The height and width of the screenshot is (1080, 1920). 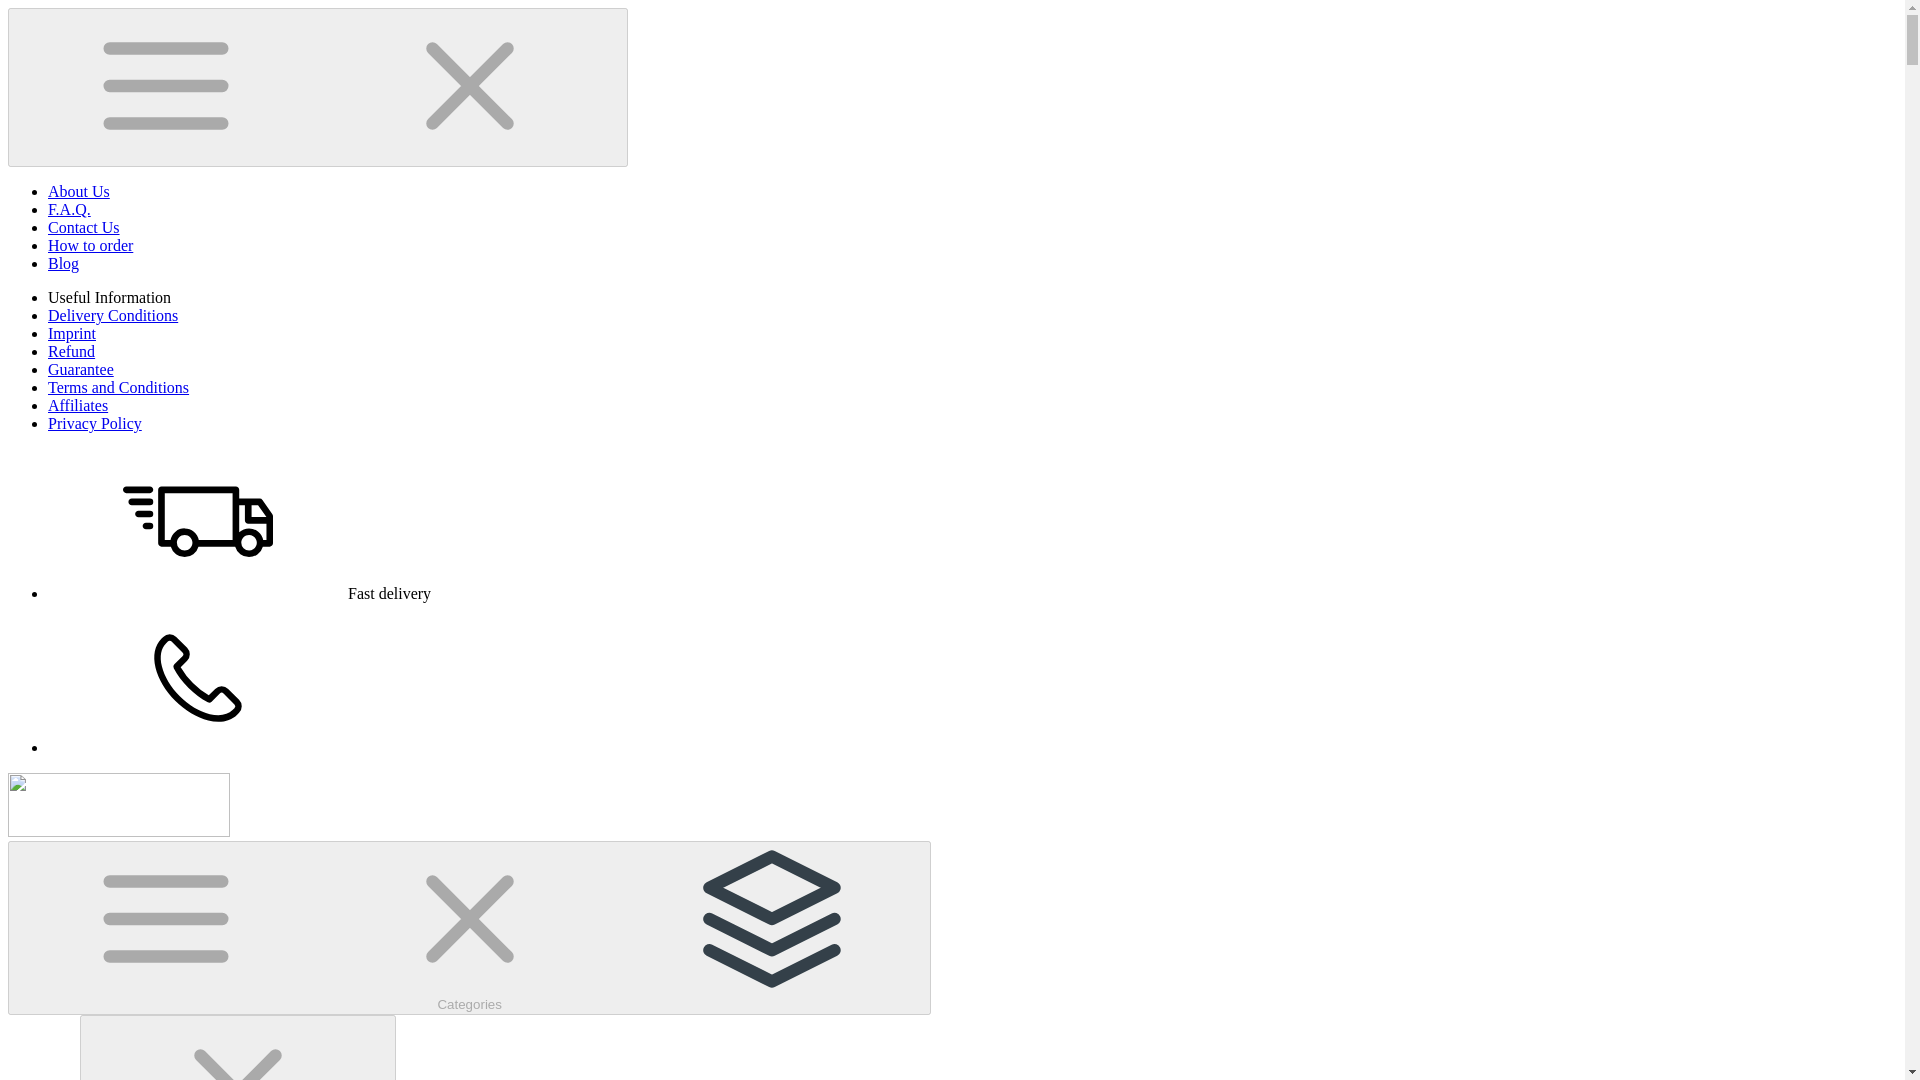 What do you see at coordinates (71, 351) in the screenshot?
I see `Refund` at bounding box center [71, 351].